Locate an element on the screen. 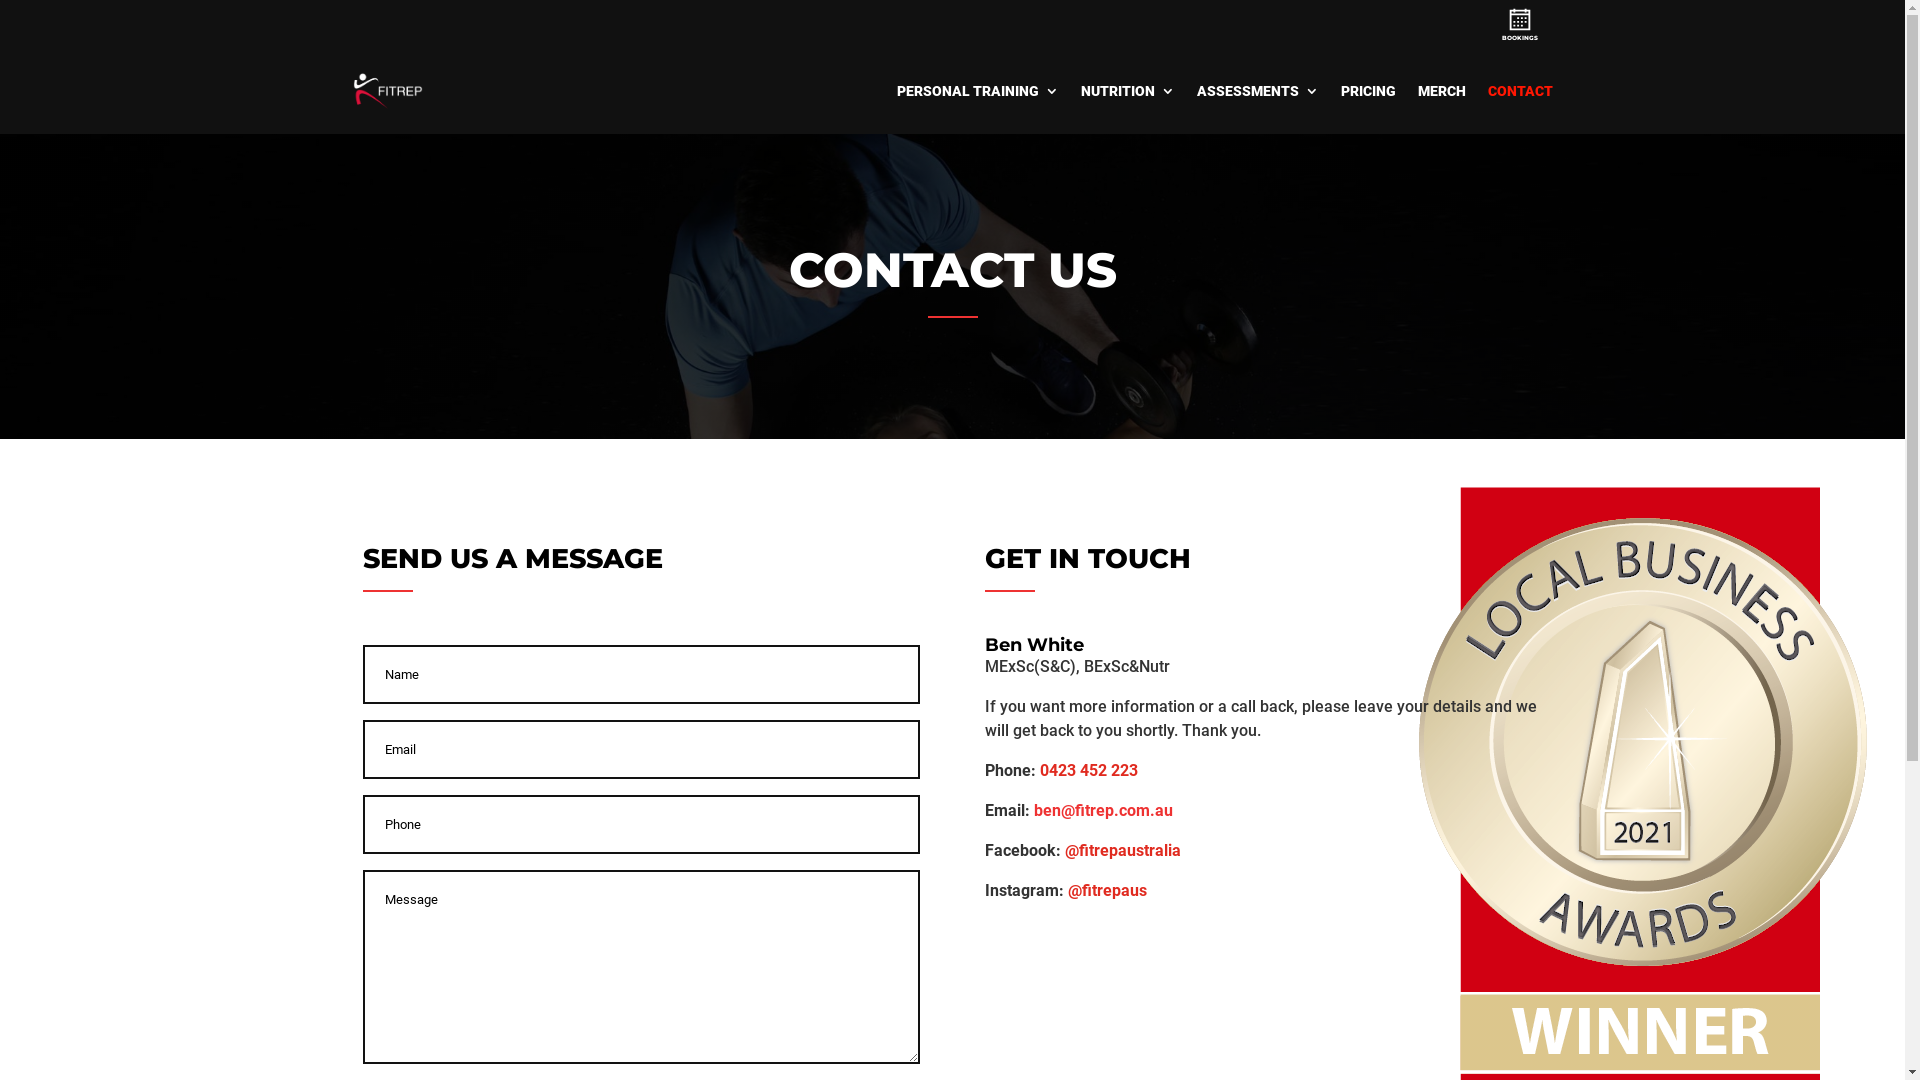 The height and width of the screenshot is (1080, 1920). ASSESSMENTS is located at coordinates (1257, 91).